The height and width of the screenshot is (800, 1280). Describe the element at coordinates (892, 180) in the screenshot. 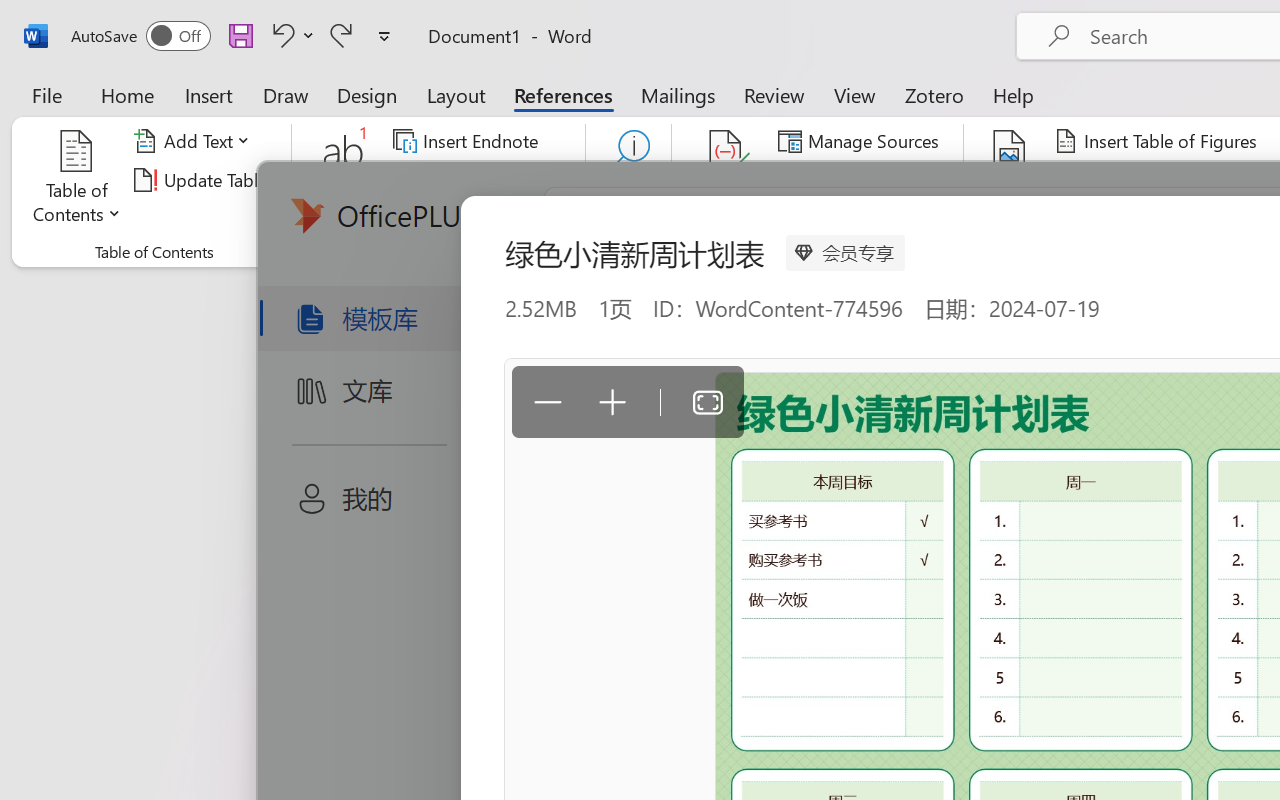

I see `Style` at that location.